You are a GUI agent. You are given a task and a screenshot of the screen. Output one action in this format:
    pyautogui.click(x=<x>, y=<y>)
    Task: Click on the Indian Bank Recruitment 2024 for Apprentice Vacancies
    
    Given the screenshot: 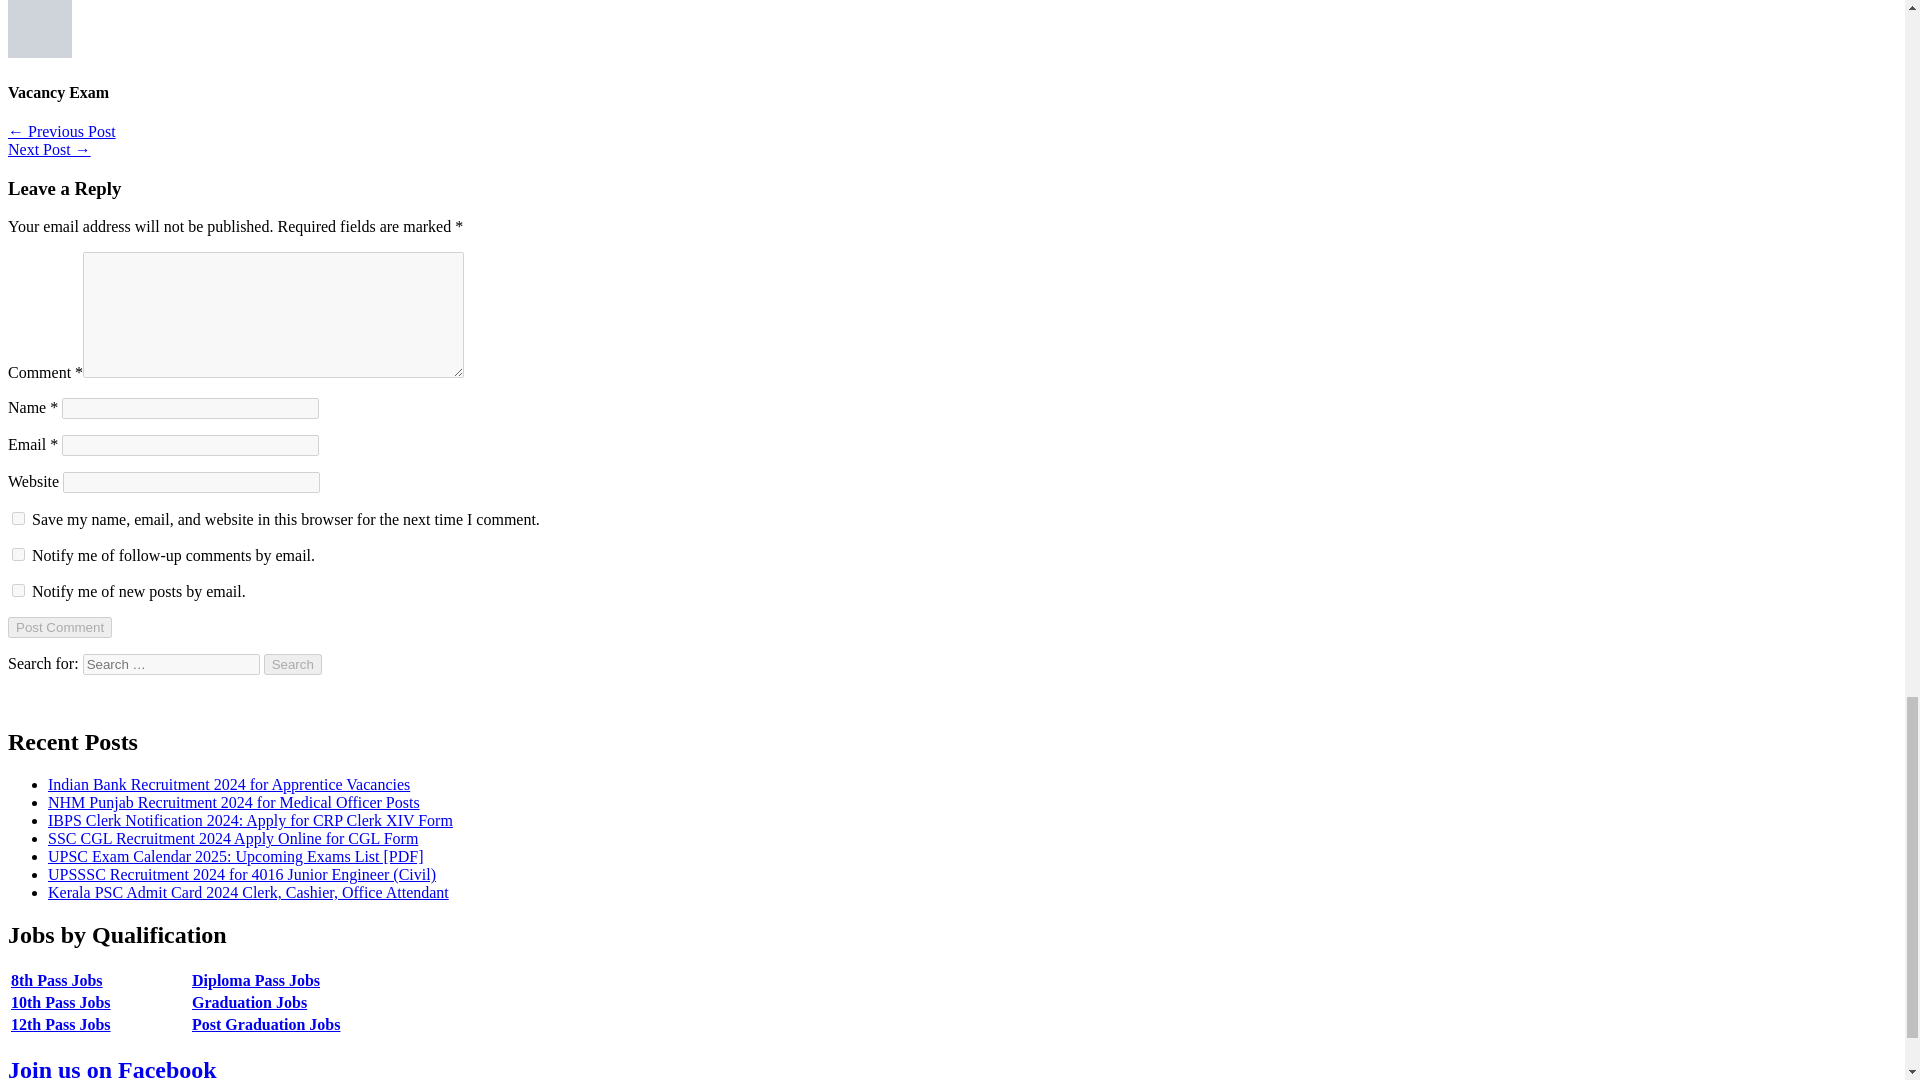 What is the action you would take?
    pyautogui.click(x=229, y=784)
    